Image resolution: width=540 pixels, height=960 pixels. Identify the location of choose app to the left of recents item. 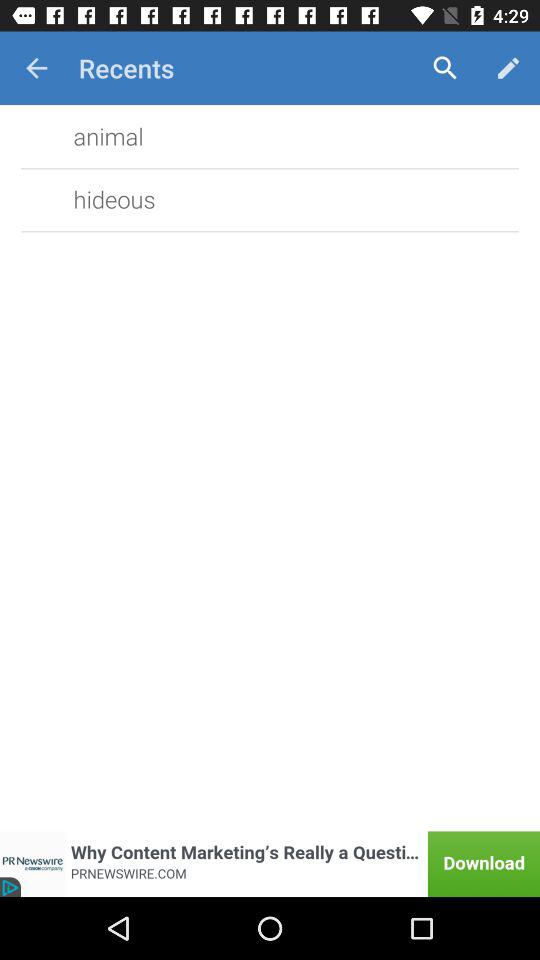
(36, 68).